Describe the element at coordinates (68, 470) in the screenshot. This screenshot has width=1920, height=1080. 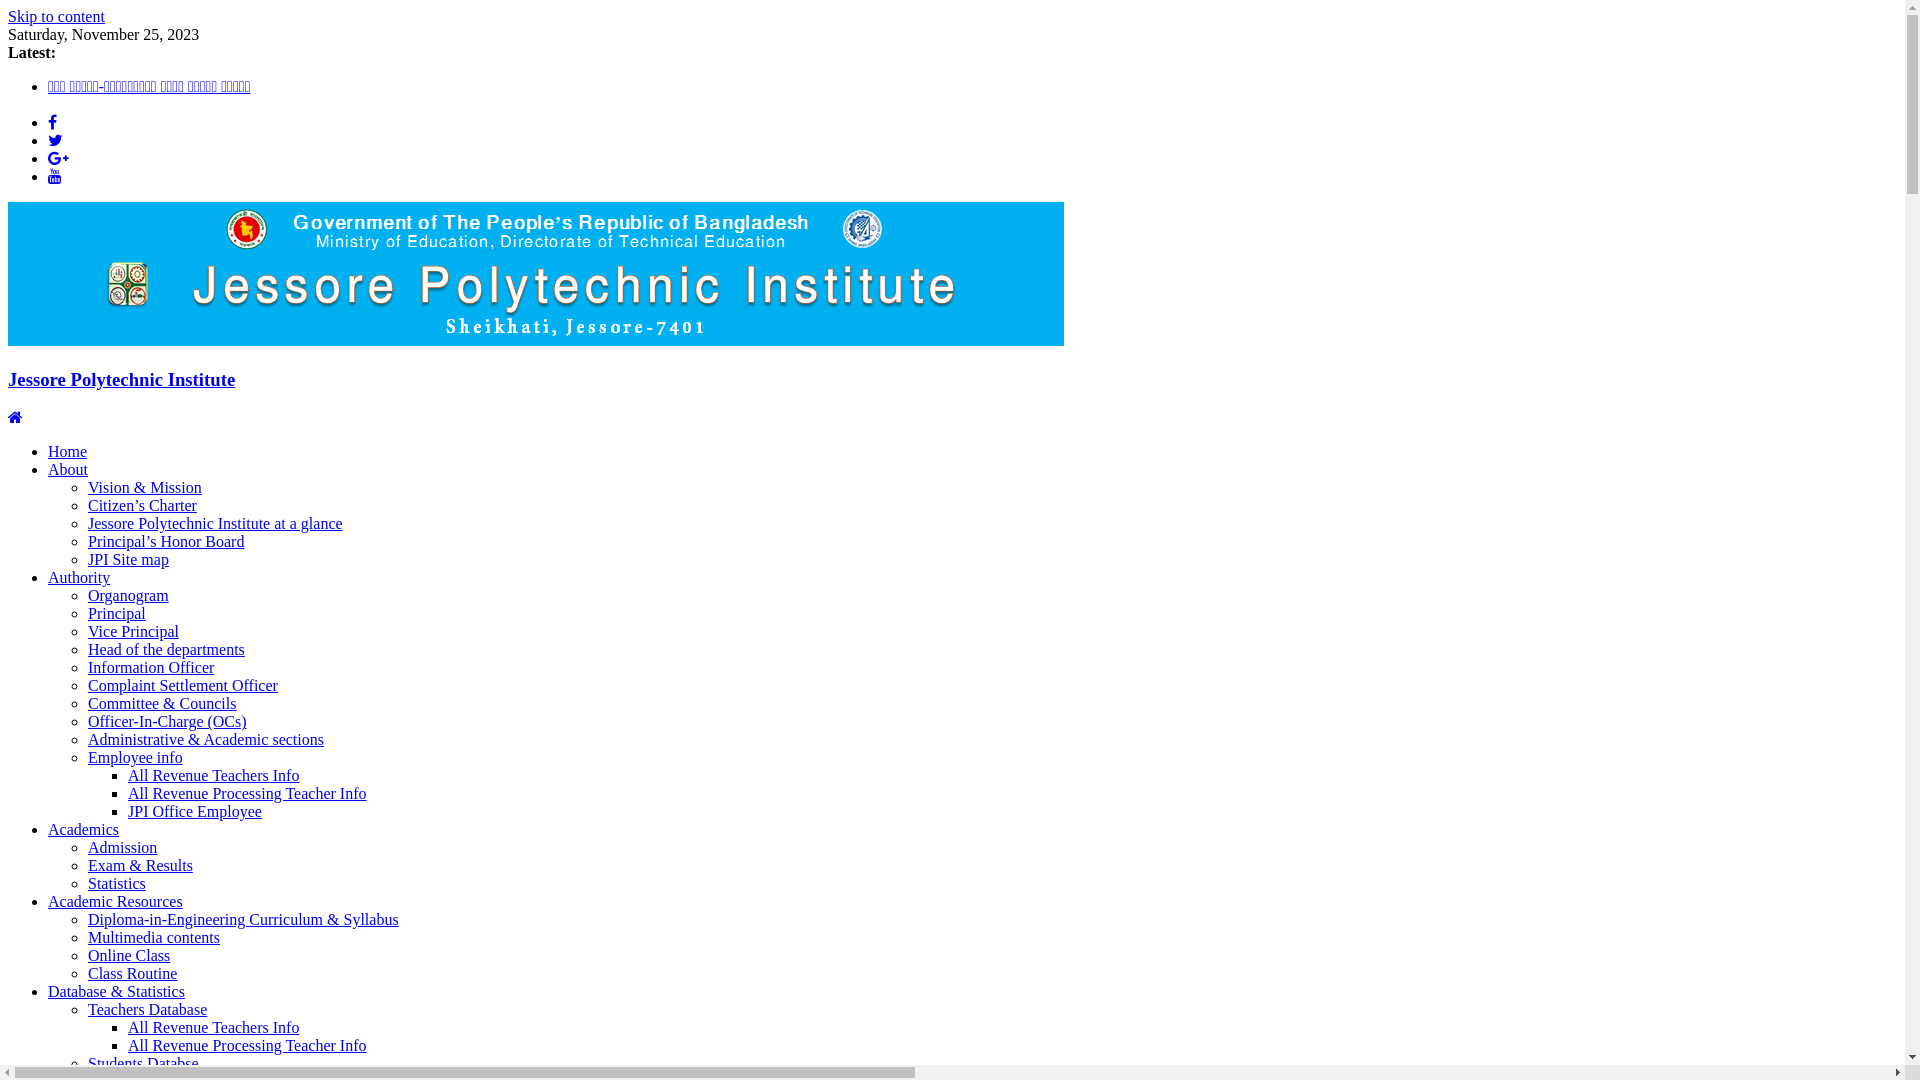
I see `About` at that location.